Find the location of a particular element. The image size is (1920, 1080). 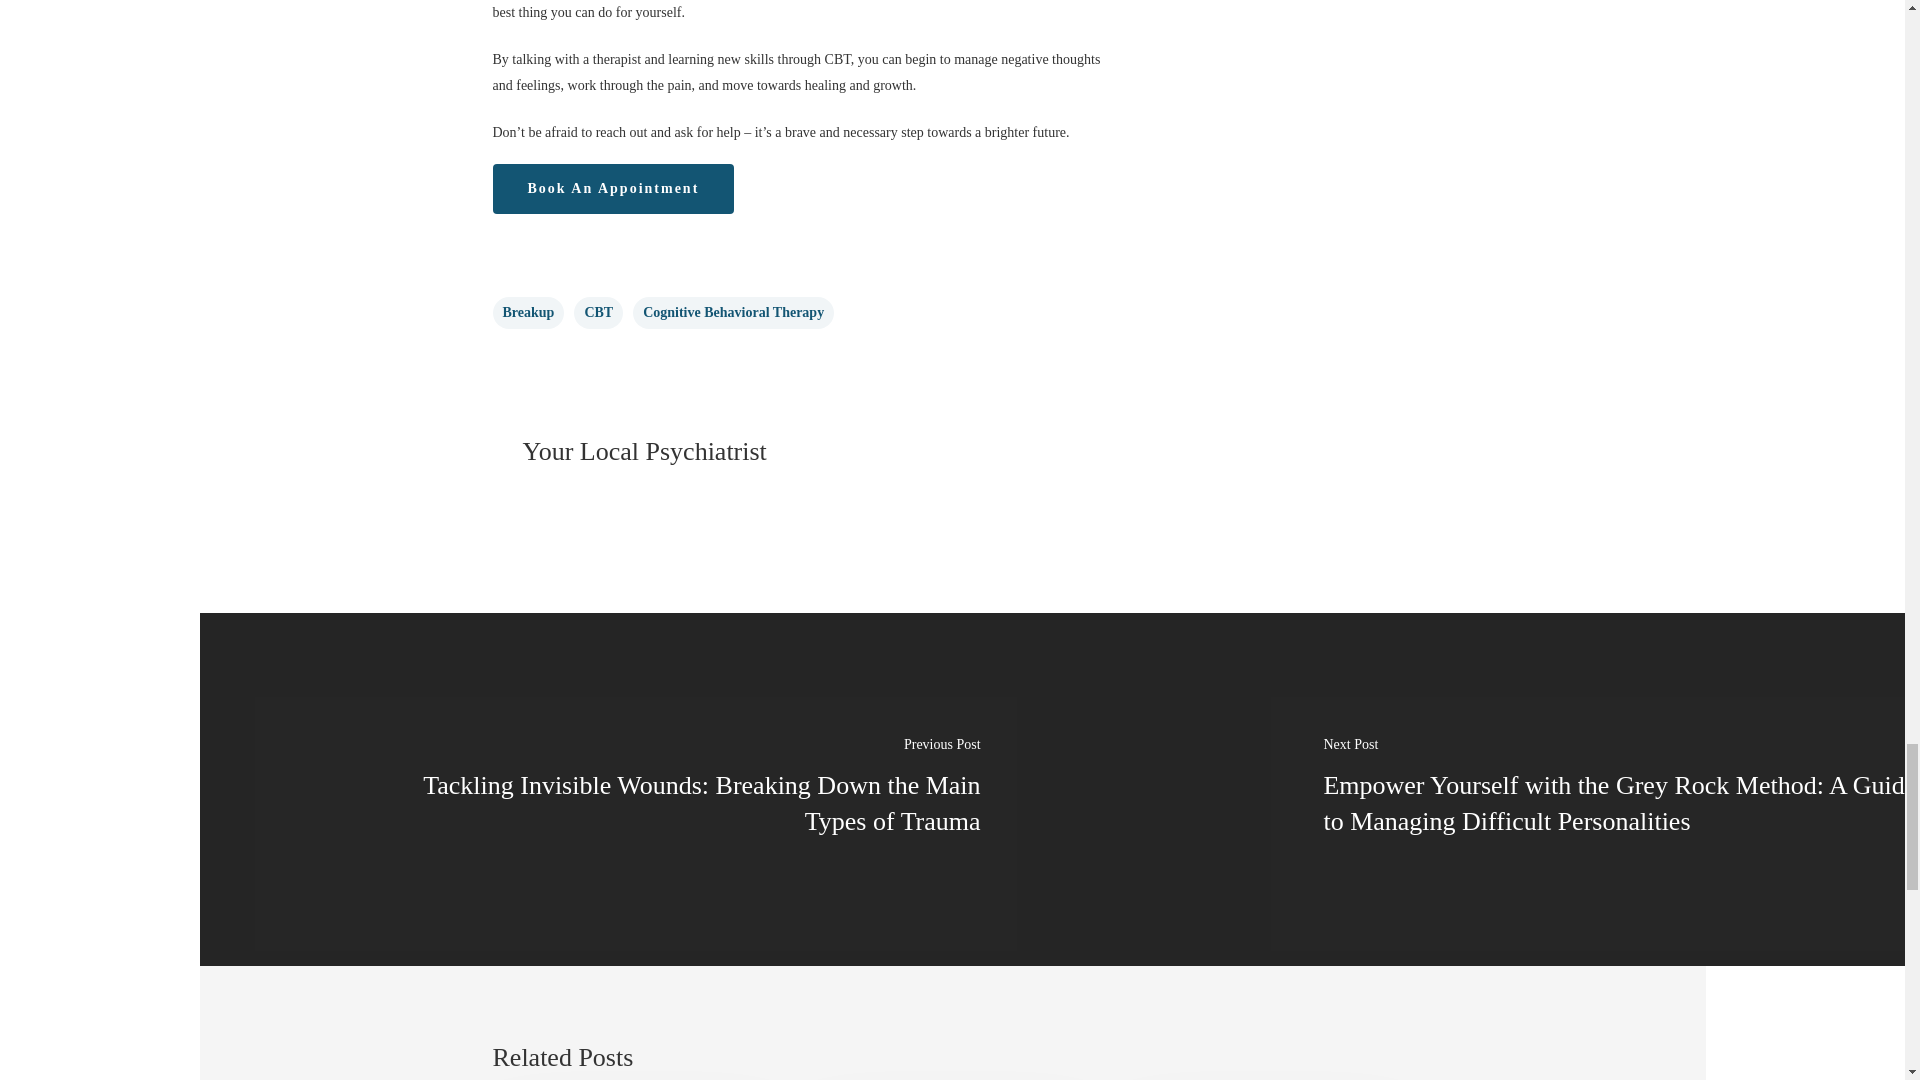

Book An Appointment is located at coordinates (612, 188).